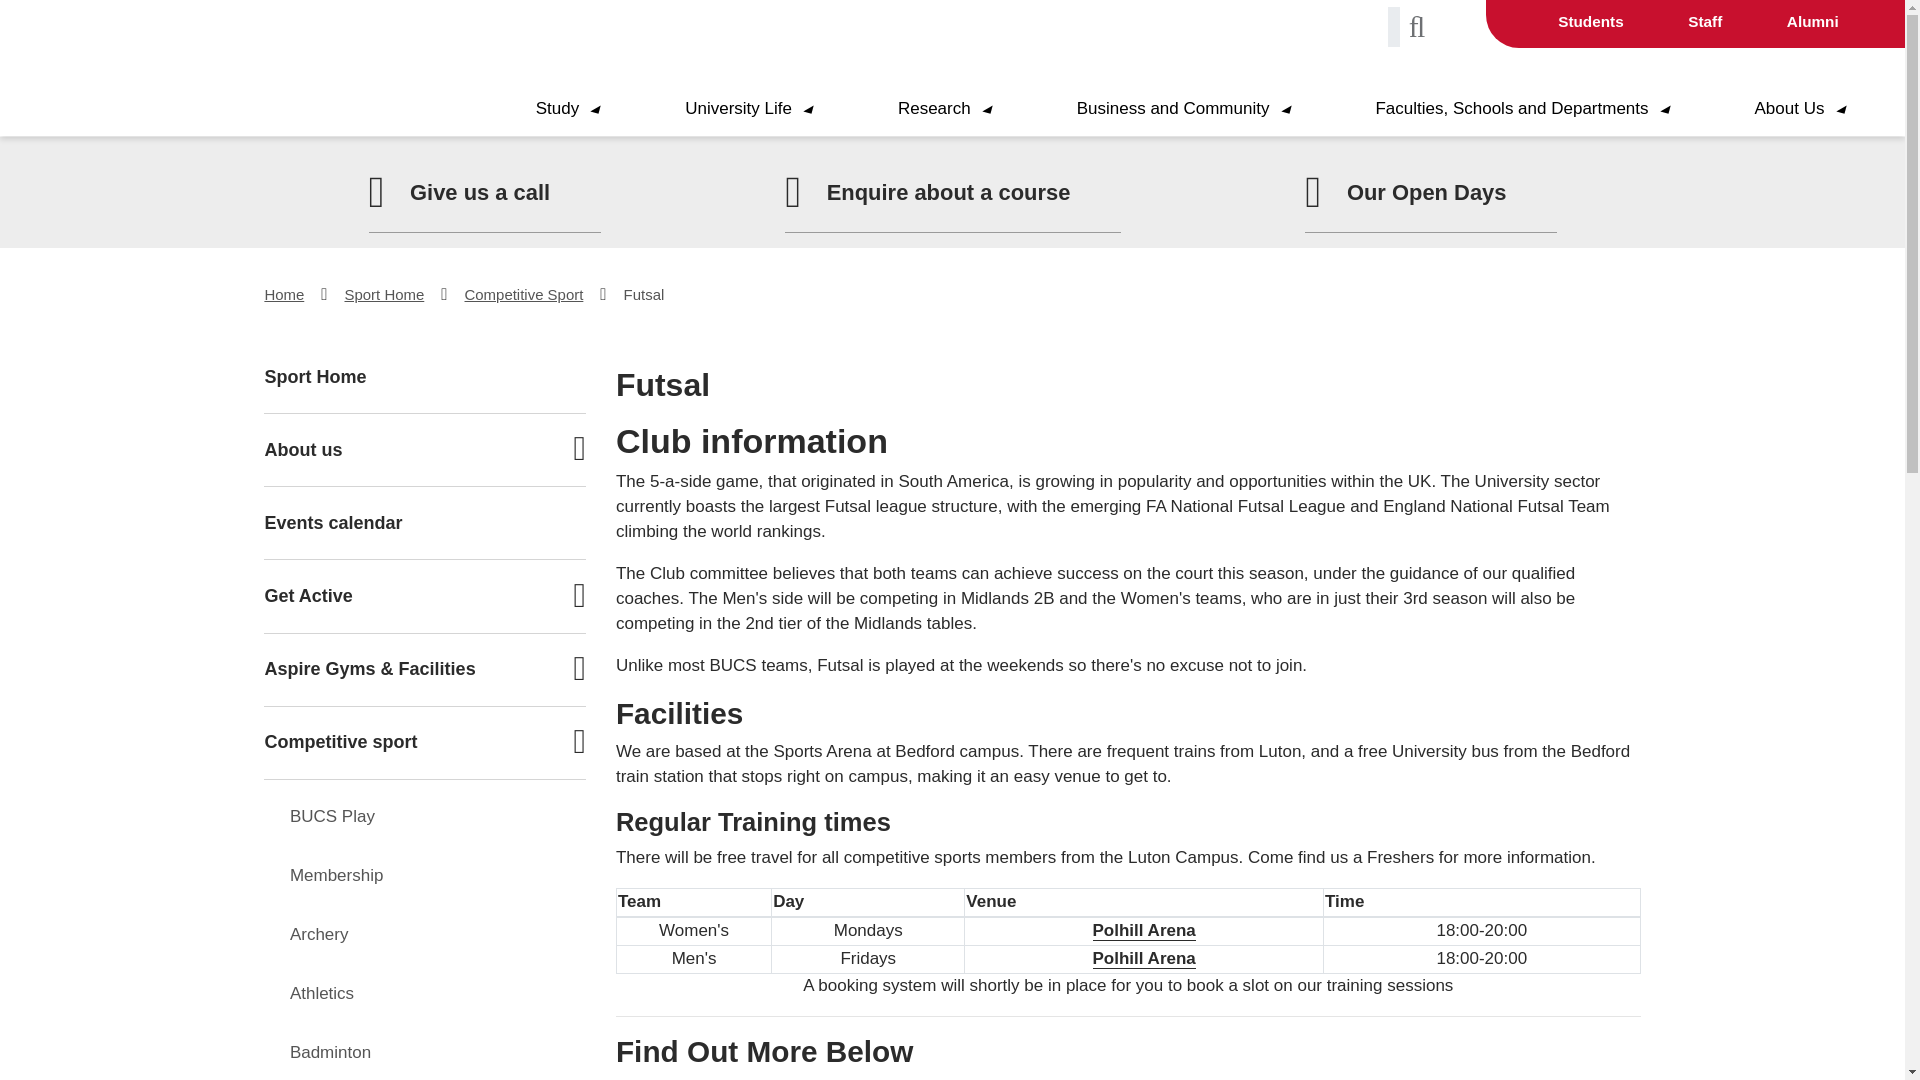 The image size is (1920, 1080). I want to click on Business and Community, so click(1183, 109).